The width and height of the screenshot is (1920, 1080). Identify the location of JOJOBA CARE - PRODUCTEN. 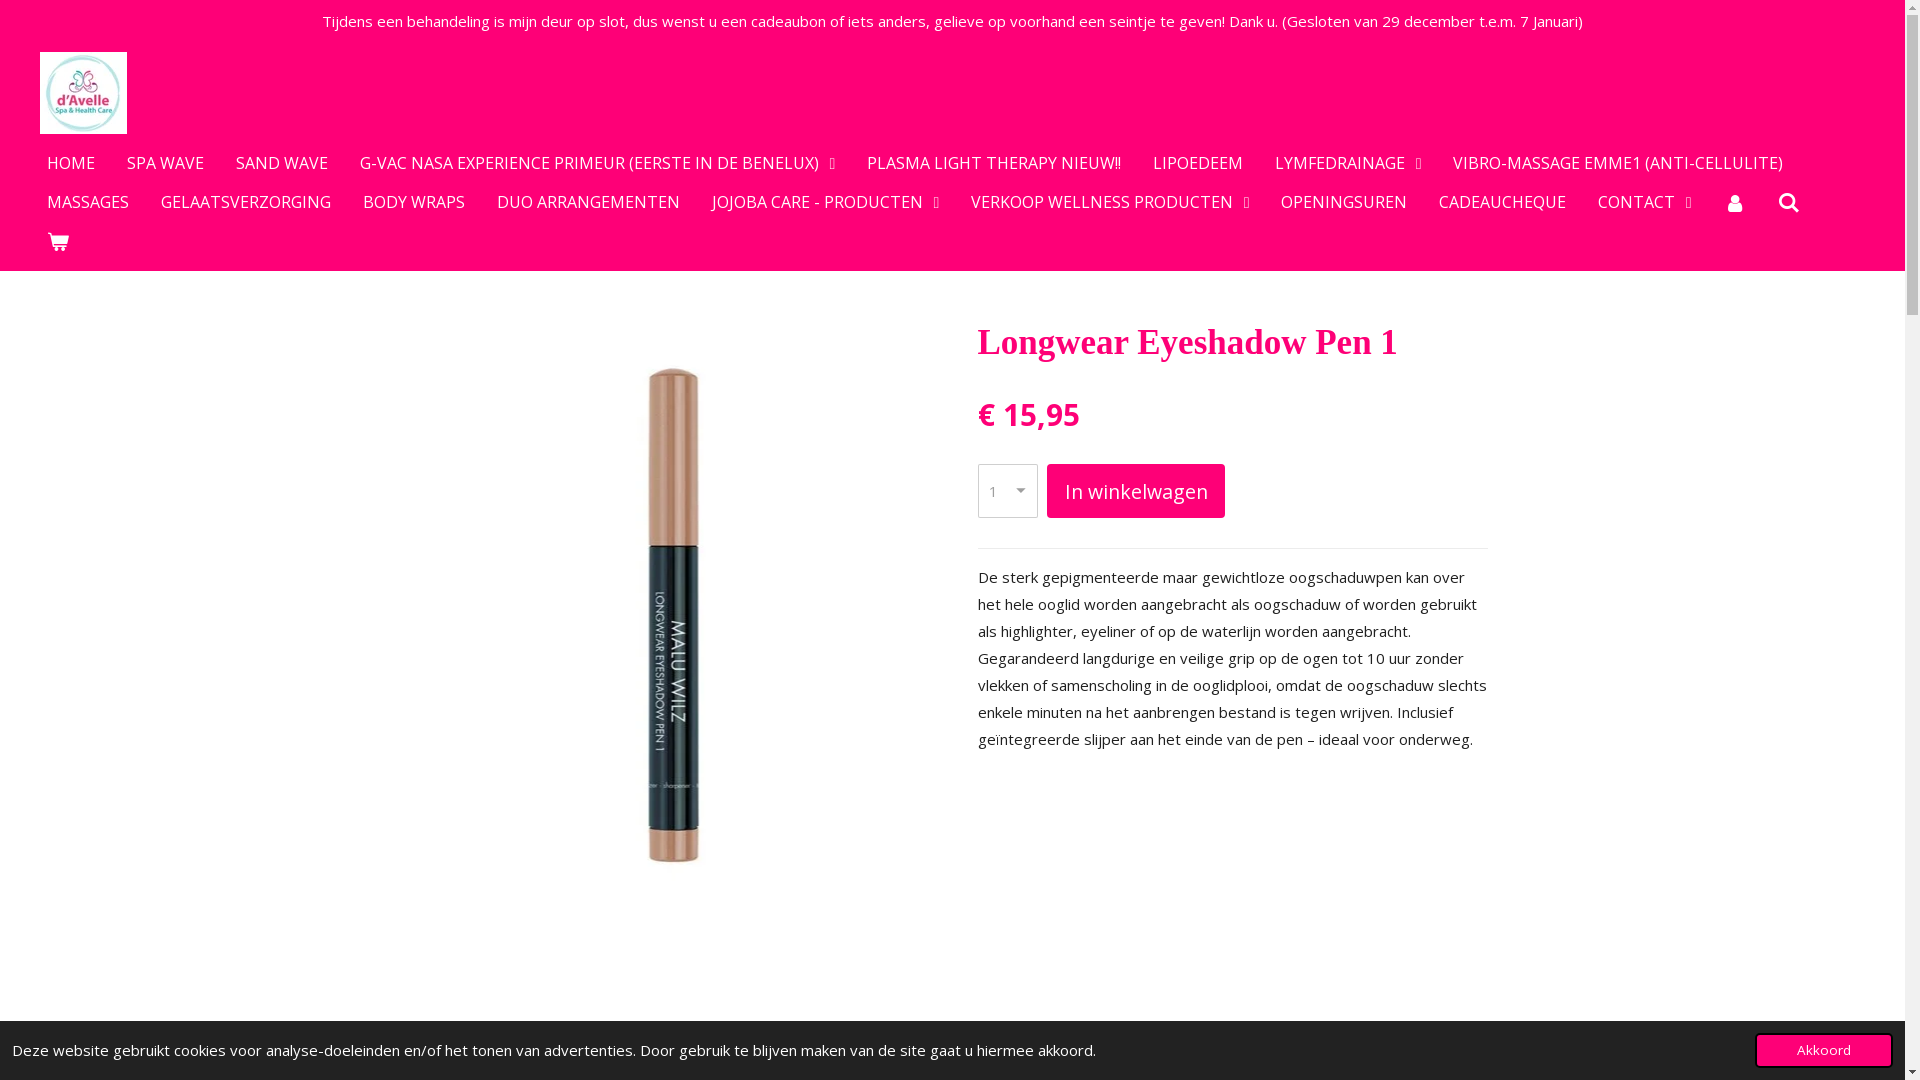
(826, 202).